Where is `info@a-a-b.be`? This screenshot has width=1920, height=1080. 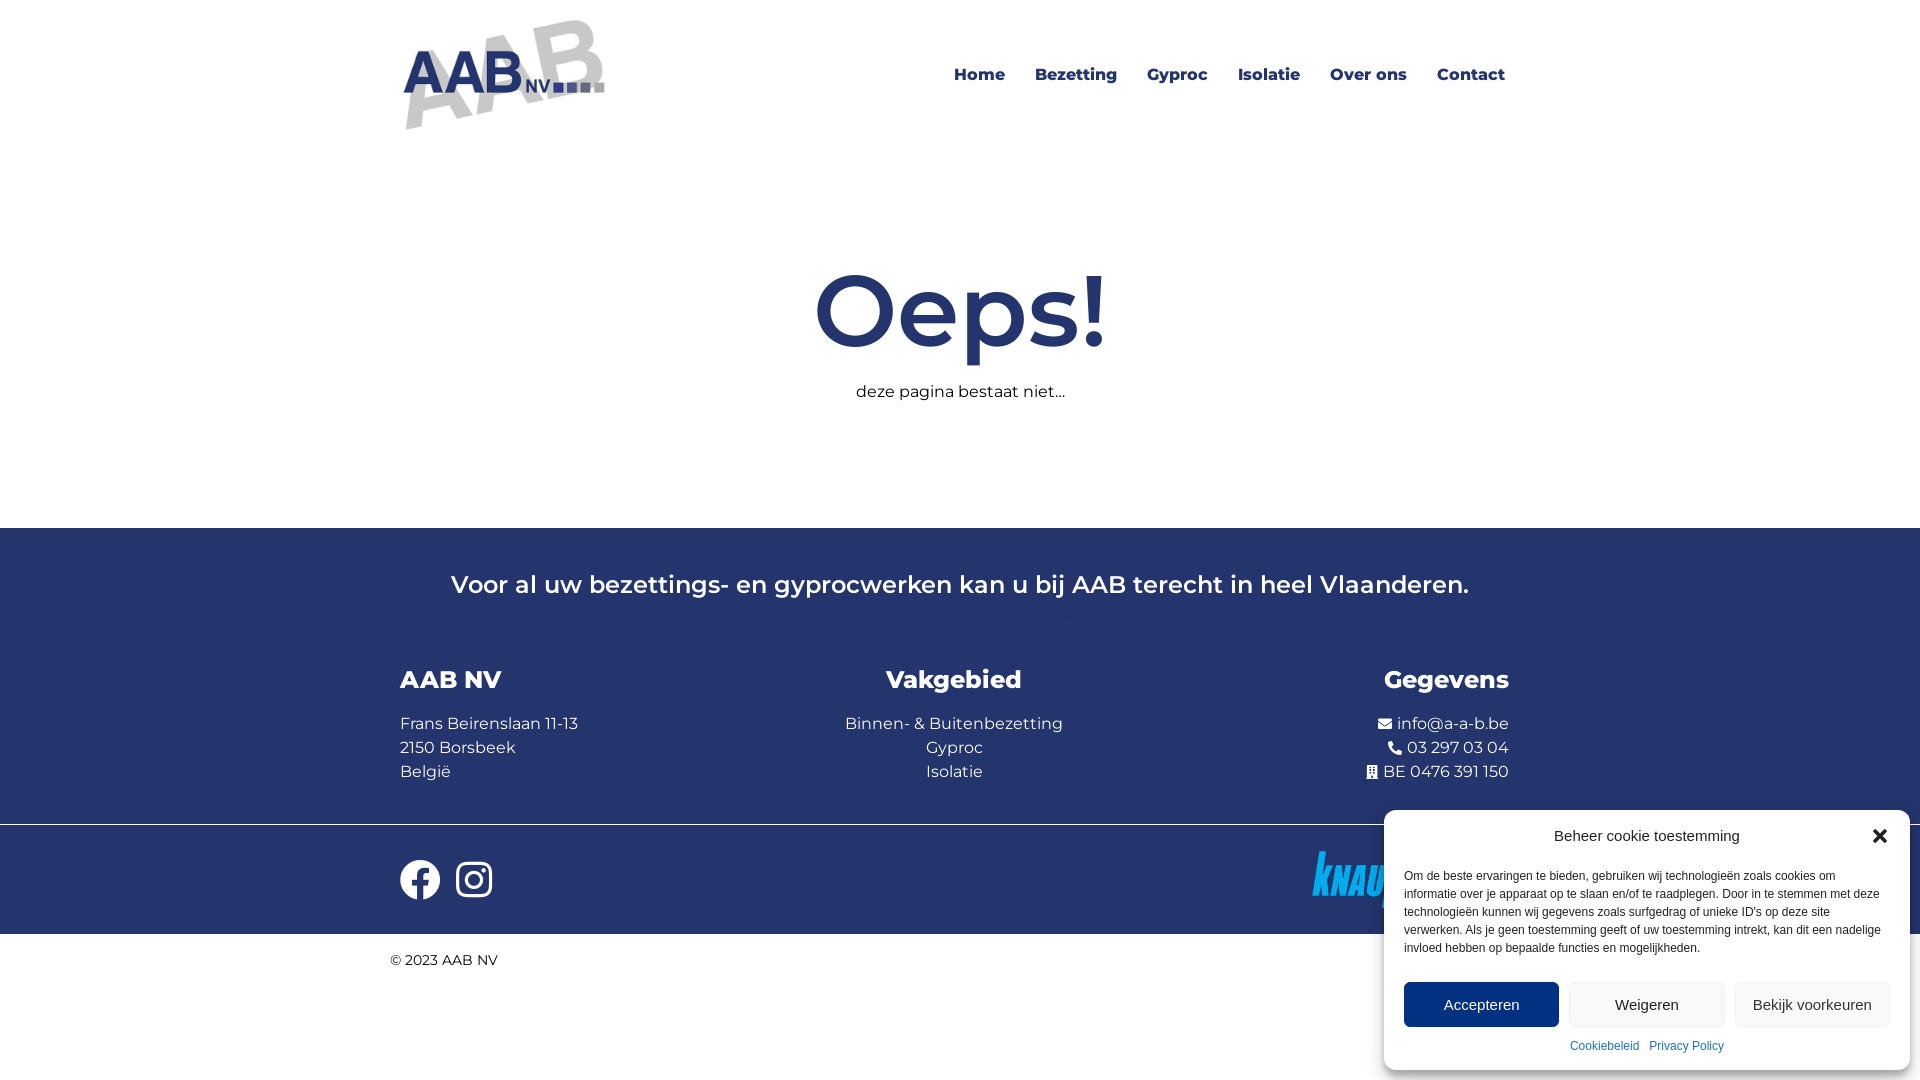
info@a-a-b.be is located at coordinates (1330, 724).